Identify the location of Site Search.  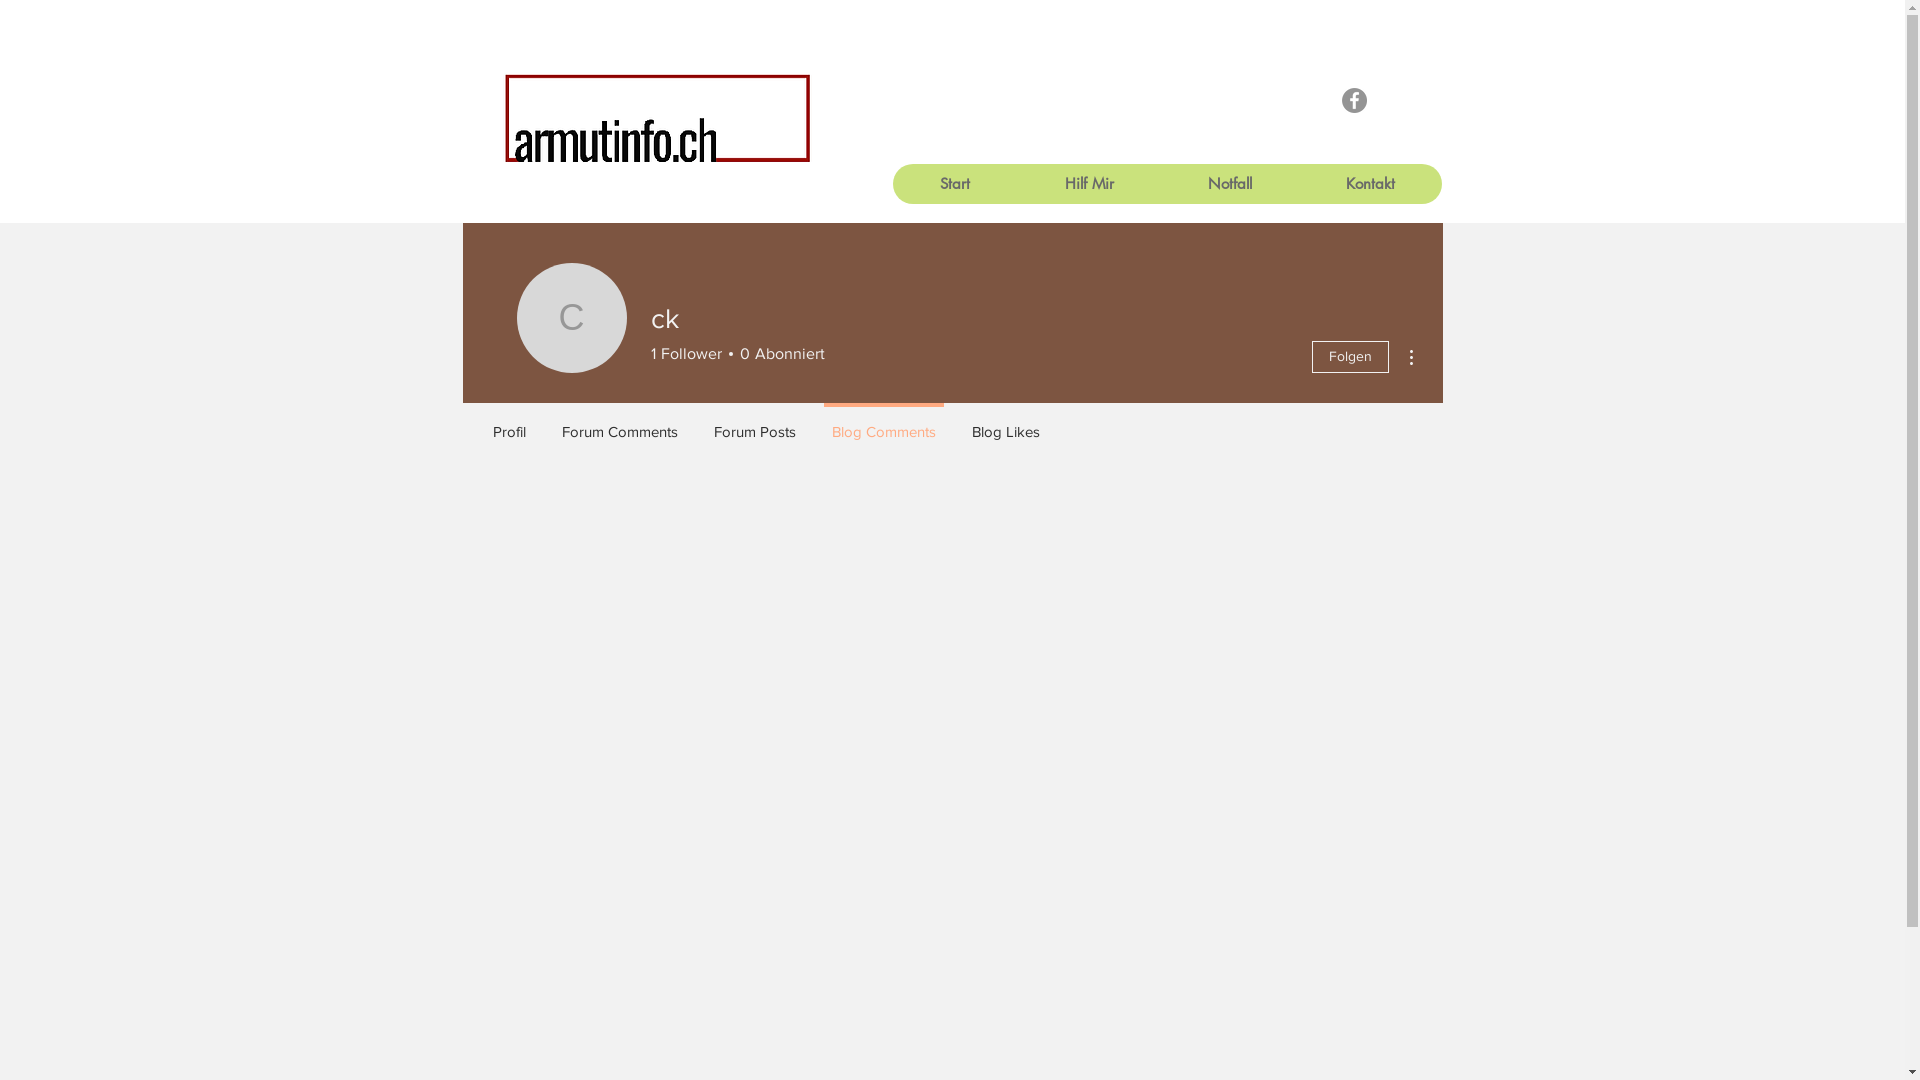
(671, 197).